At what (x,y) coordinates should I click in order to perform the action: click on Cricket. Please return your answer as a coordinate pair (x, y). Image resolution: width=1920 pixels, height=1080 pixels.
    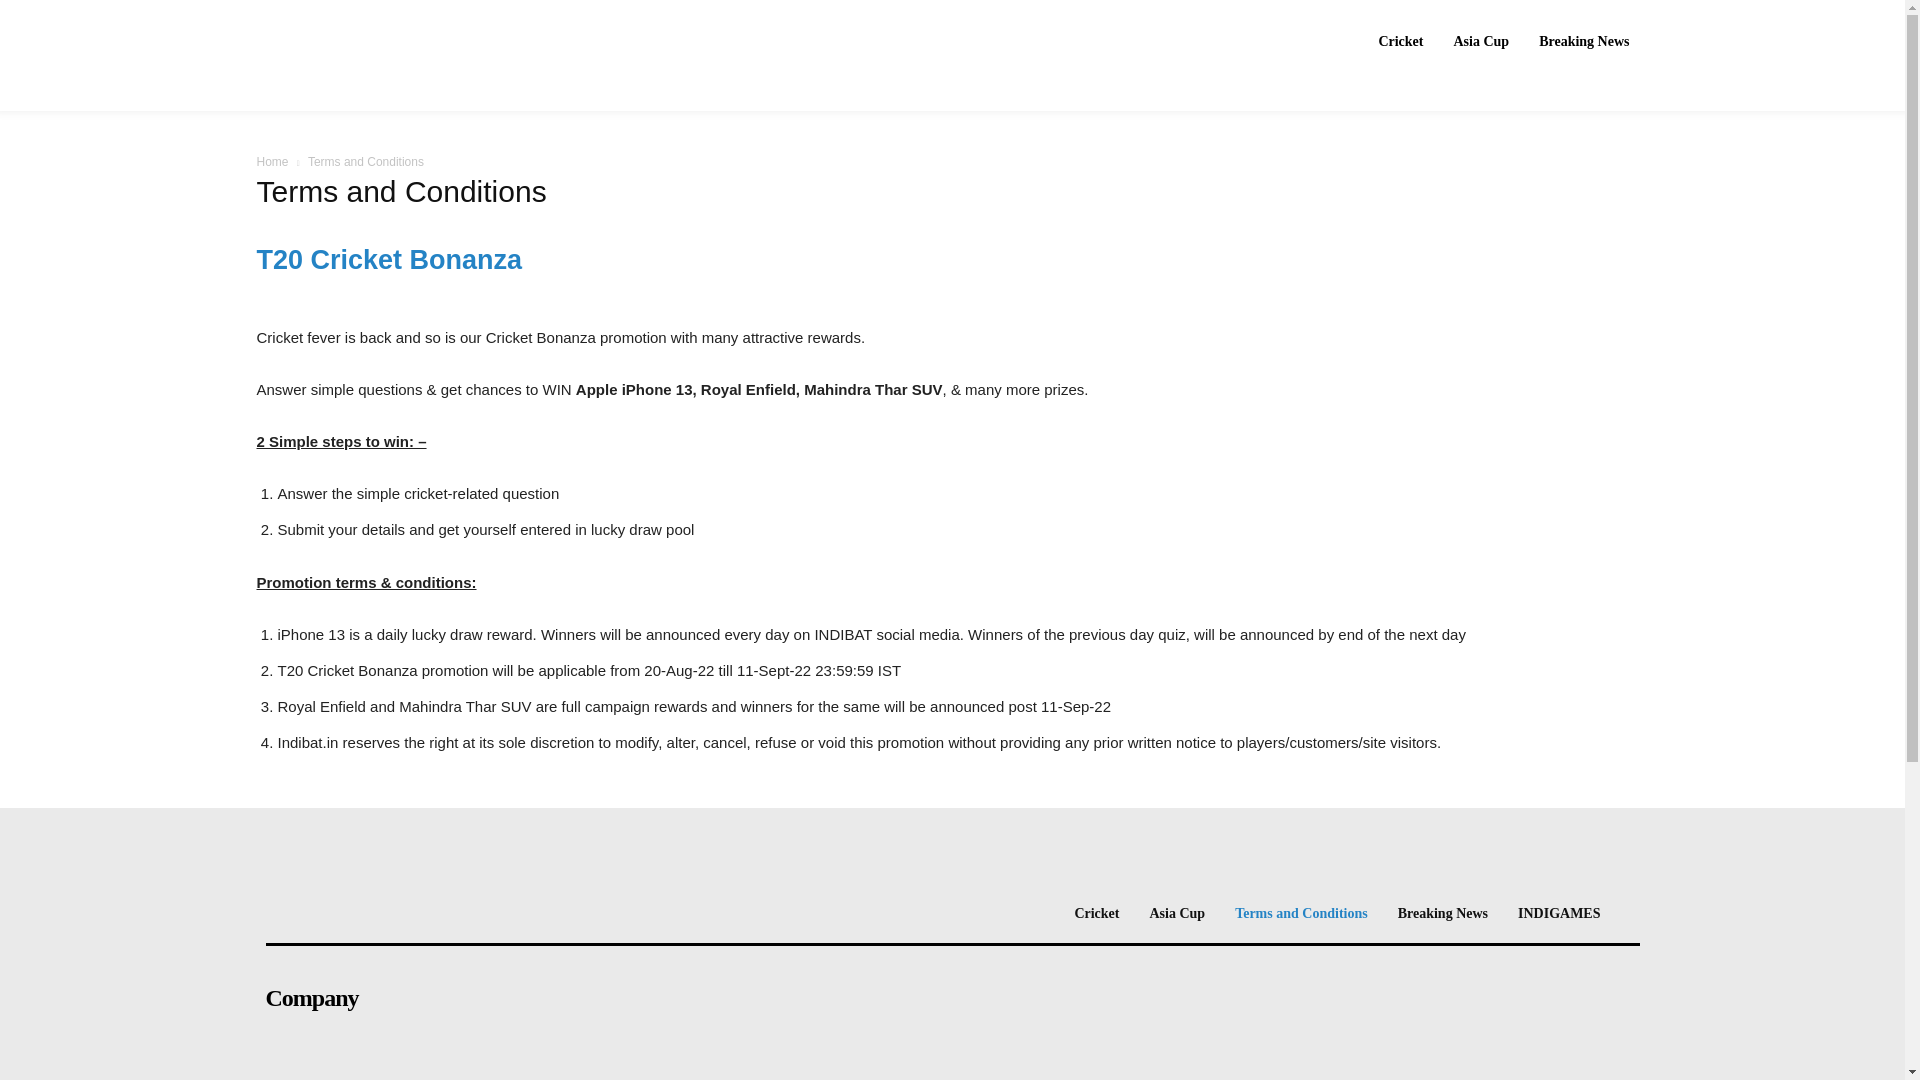
    Looking at the image, I should click on (1400, 41).